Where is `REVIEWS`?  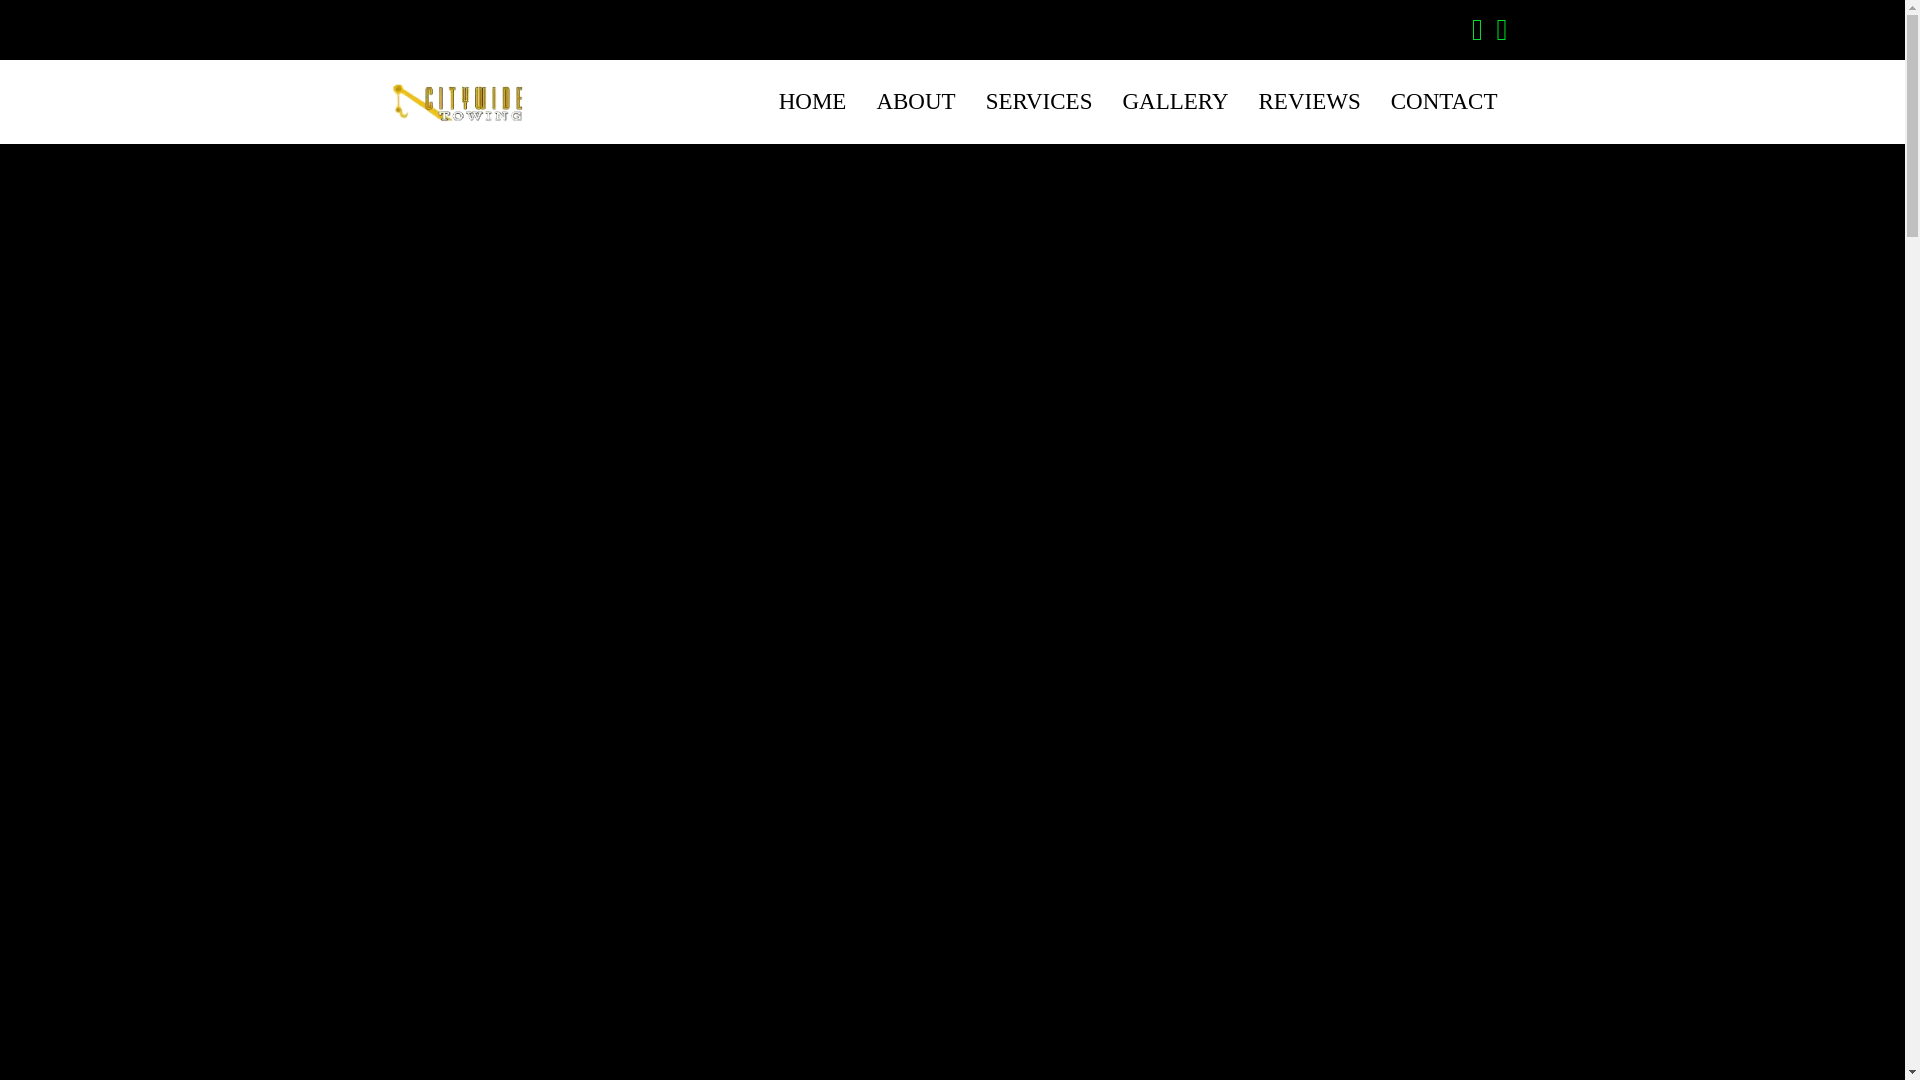 REVIEWS is located at coordinates (1310, 102).